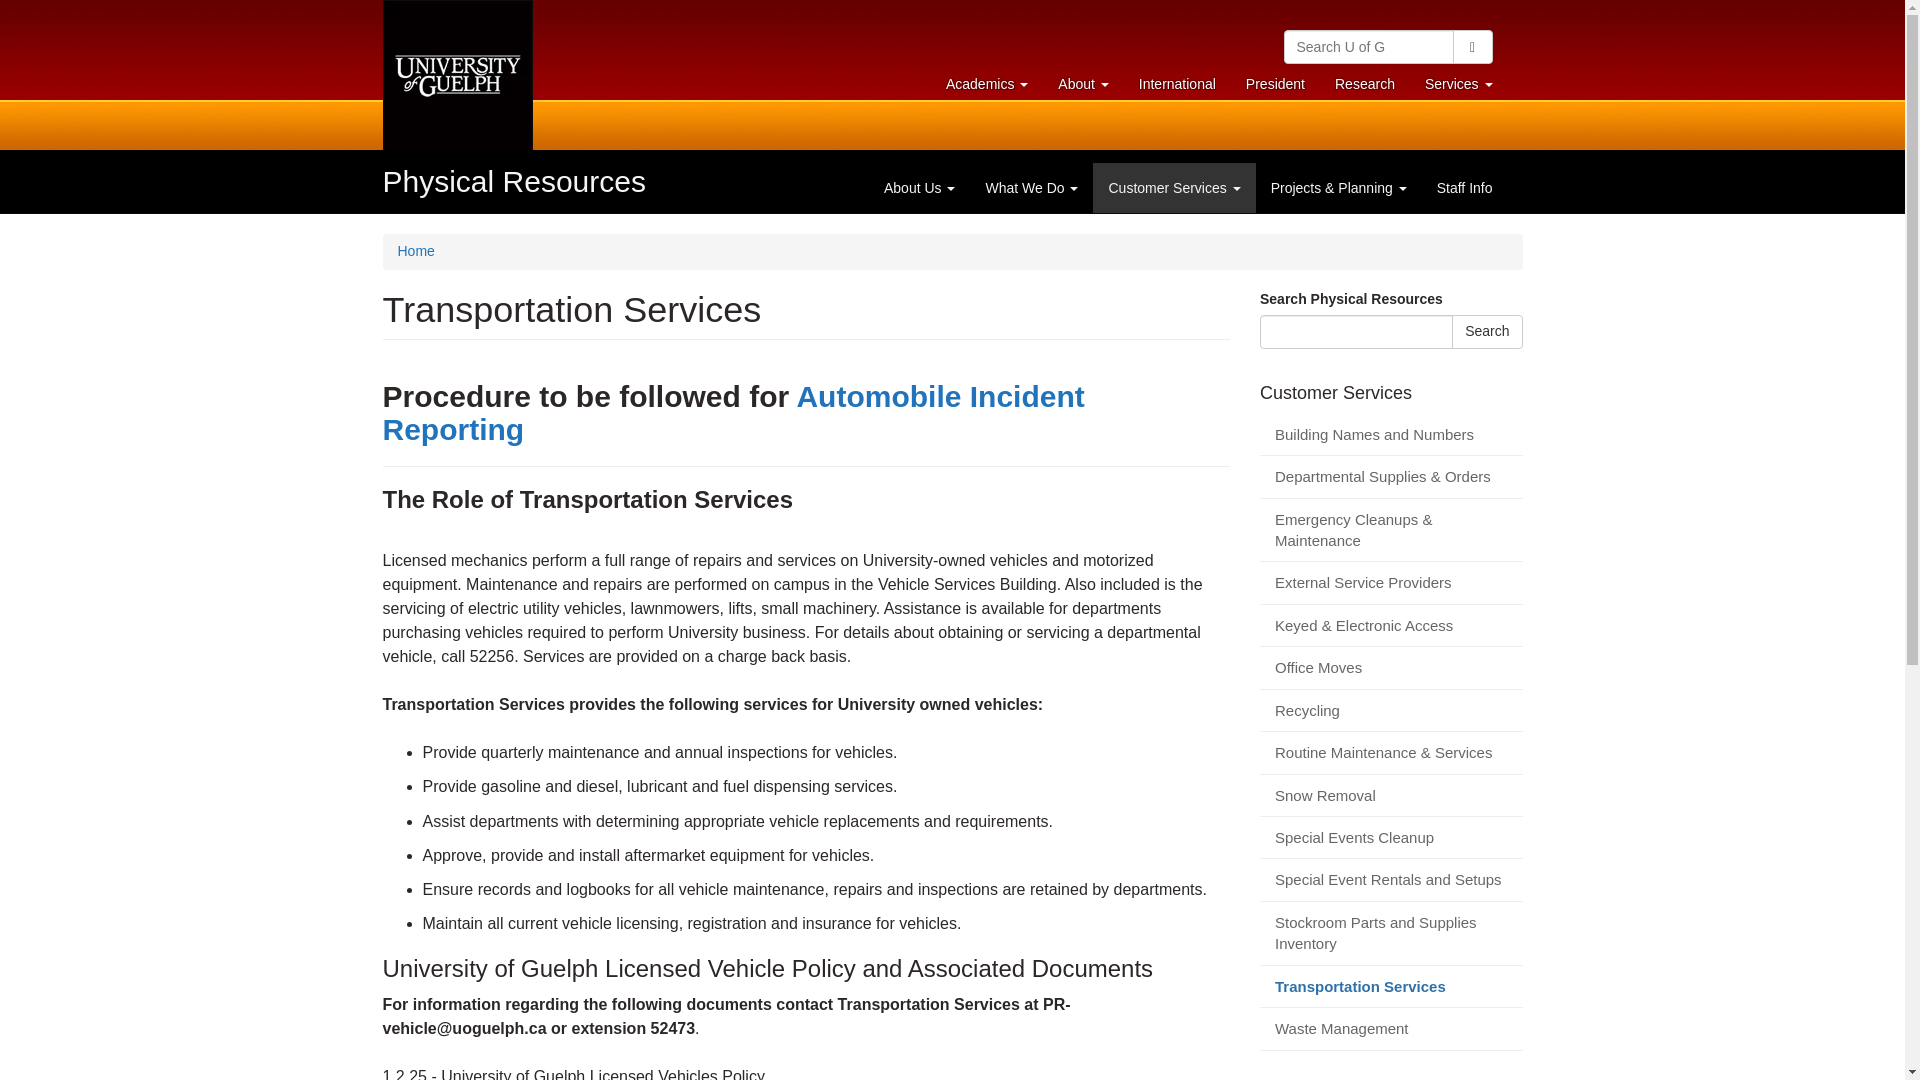  Describe the element at coordinates (1471, 46) in the screenshot. I see `International` at that location.